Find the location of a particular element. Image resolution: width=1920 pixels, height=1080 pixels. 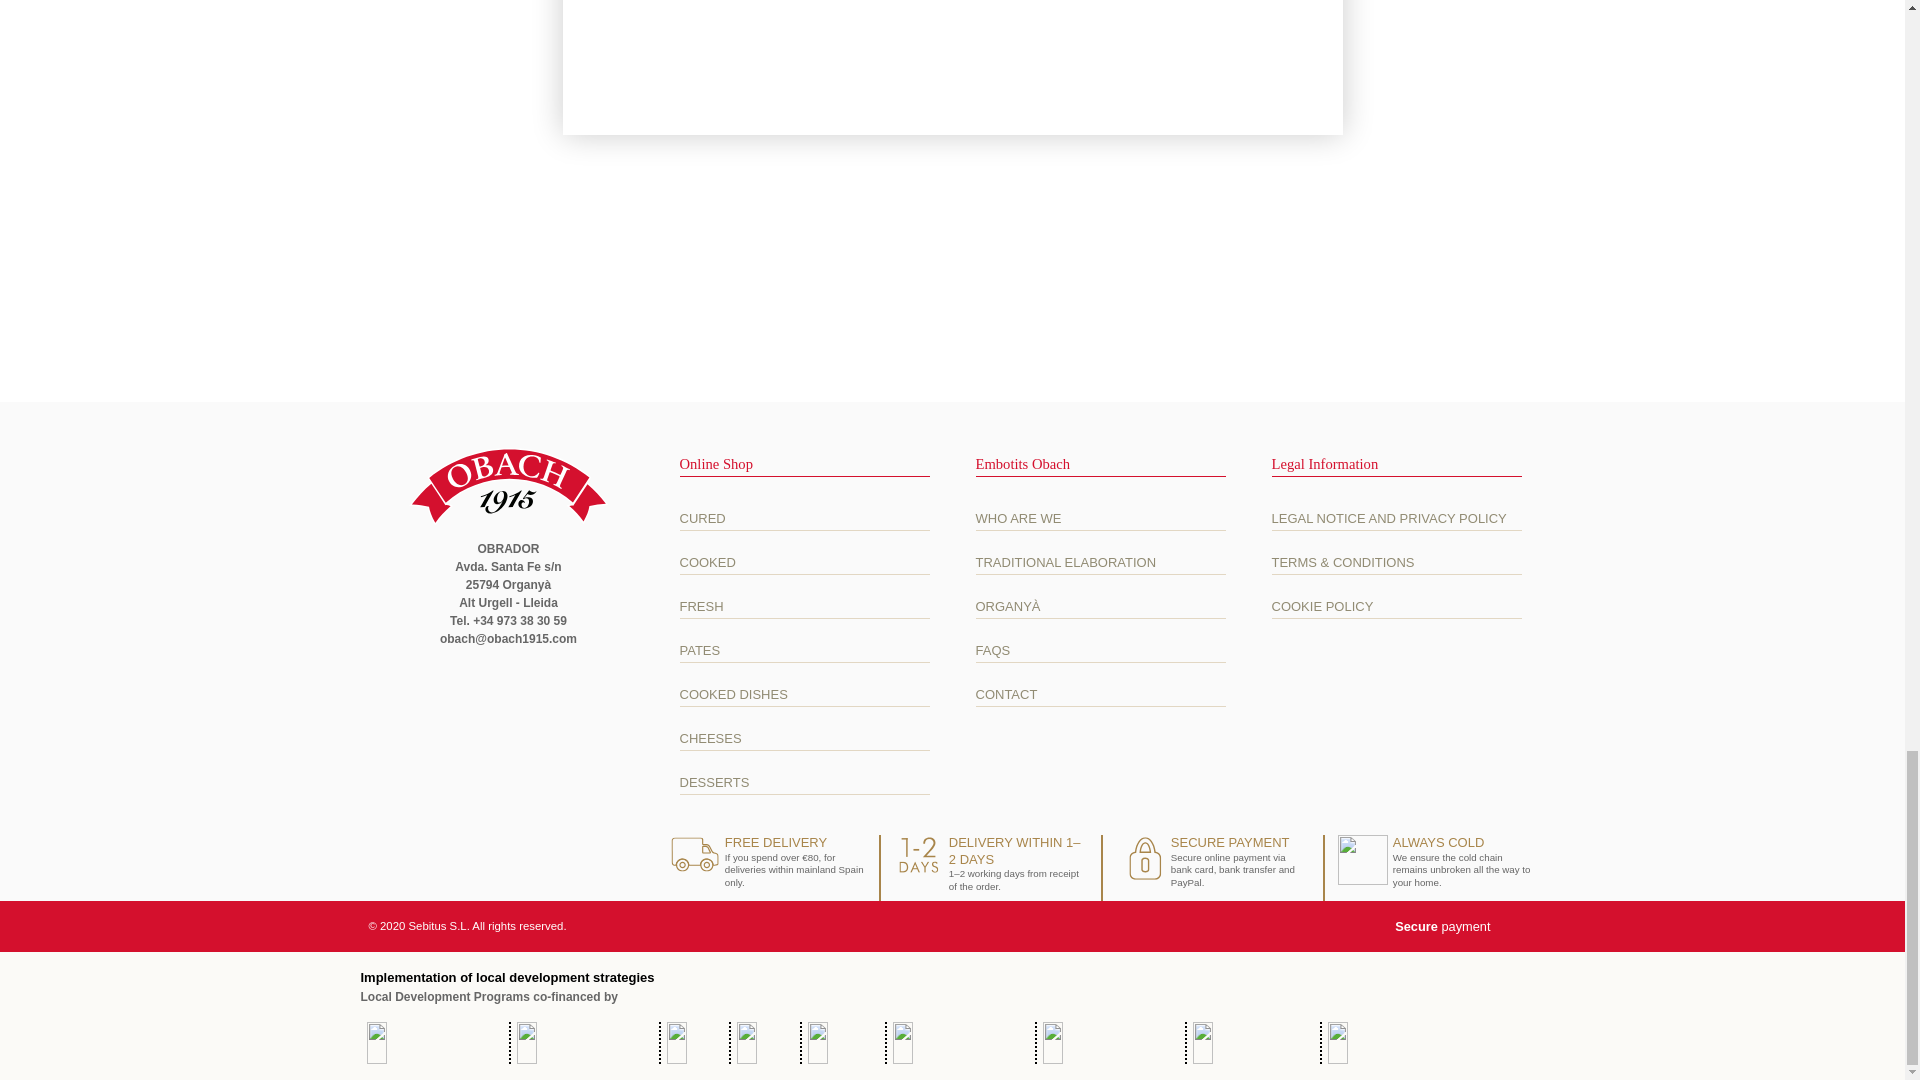

WHO ARE WE is located at coordinates (1100, 518).